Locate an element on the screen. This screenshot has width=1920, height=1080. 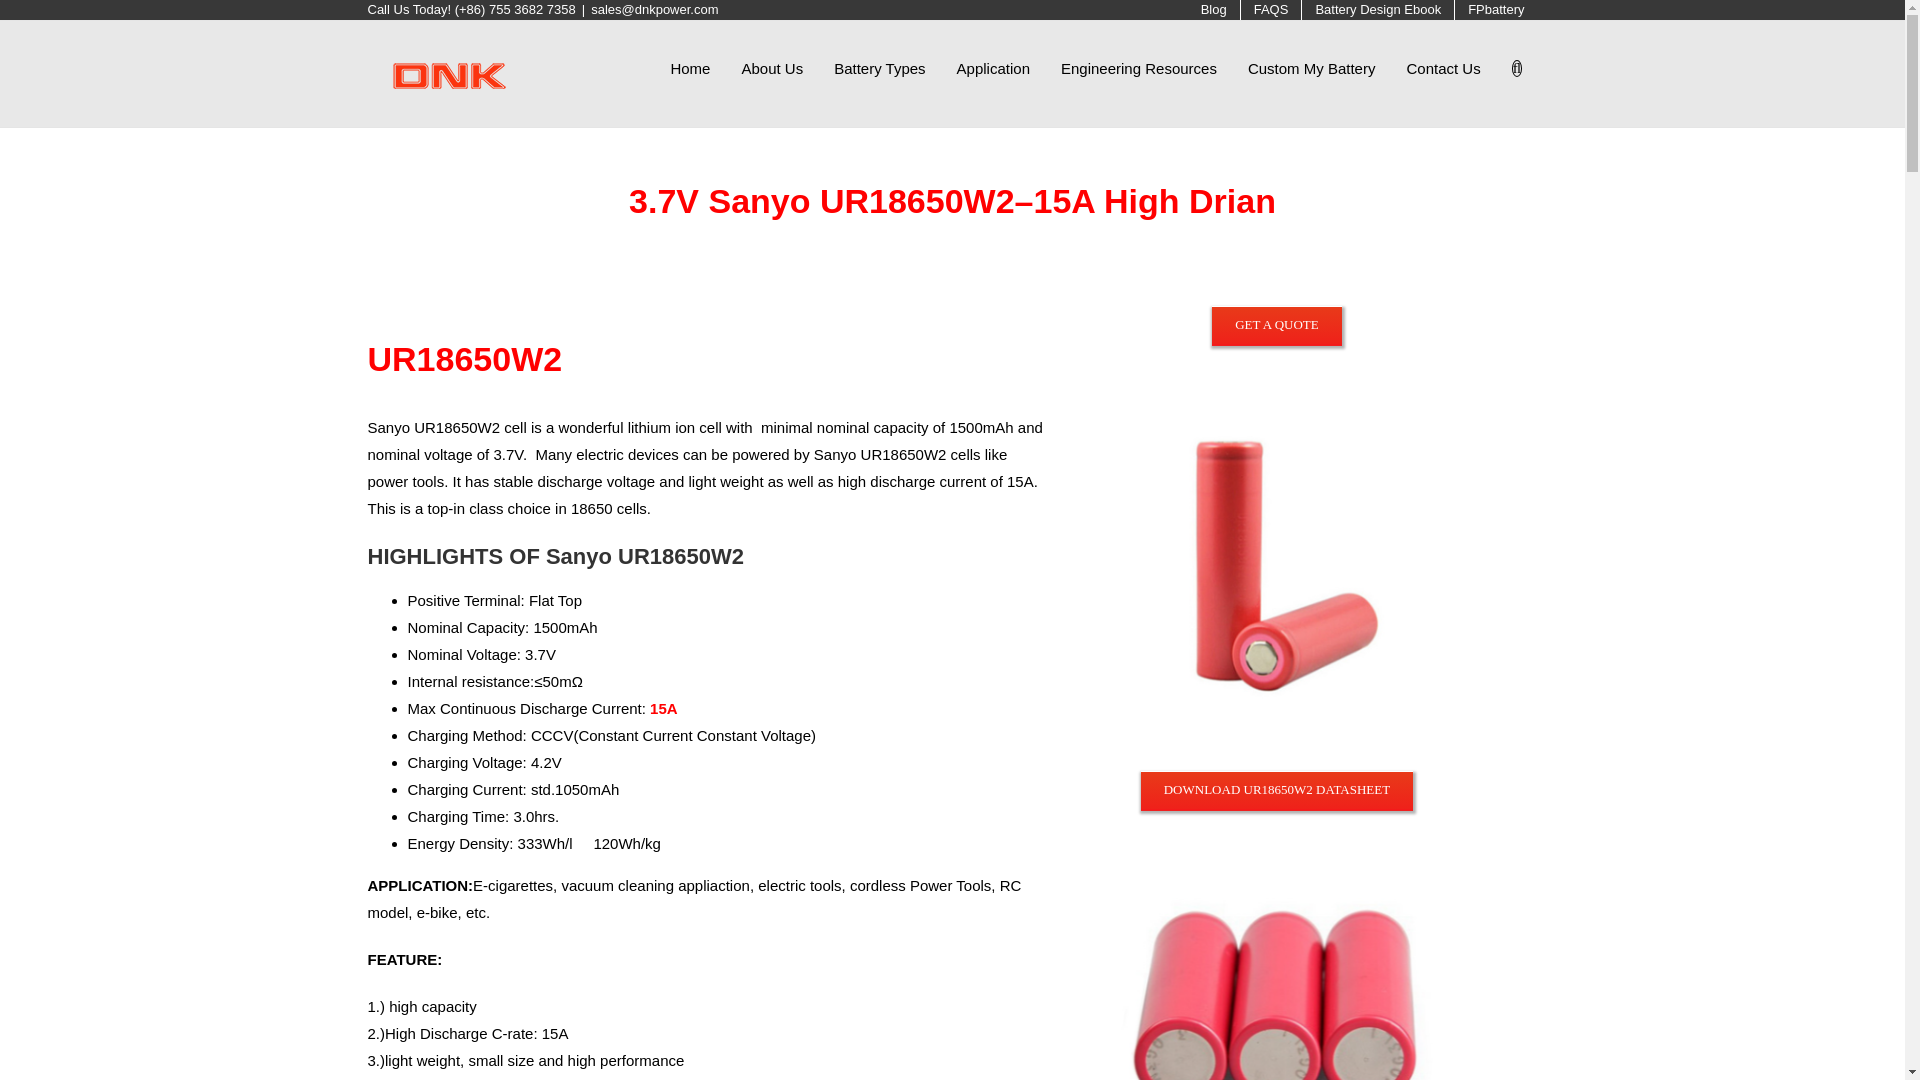
FPbattery is located at coordinates (1496, 10).